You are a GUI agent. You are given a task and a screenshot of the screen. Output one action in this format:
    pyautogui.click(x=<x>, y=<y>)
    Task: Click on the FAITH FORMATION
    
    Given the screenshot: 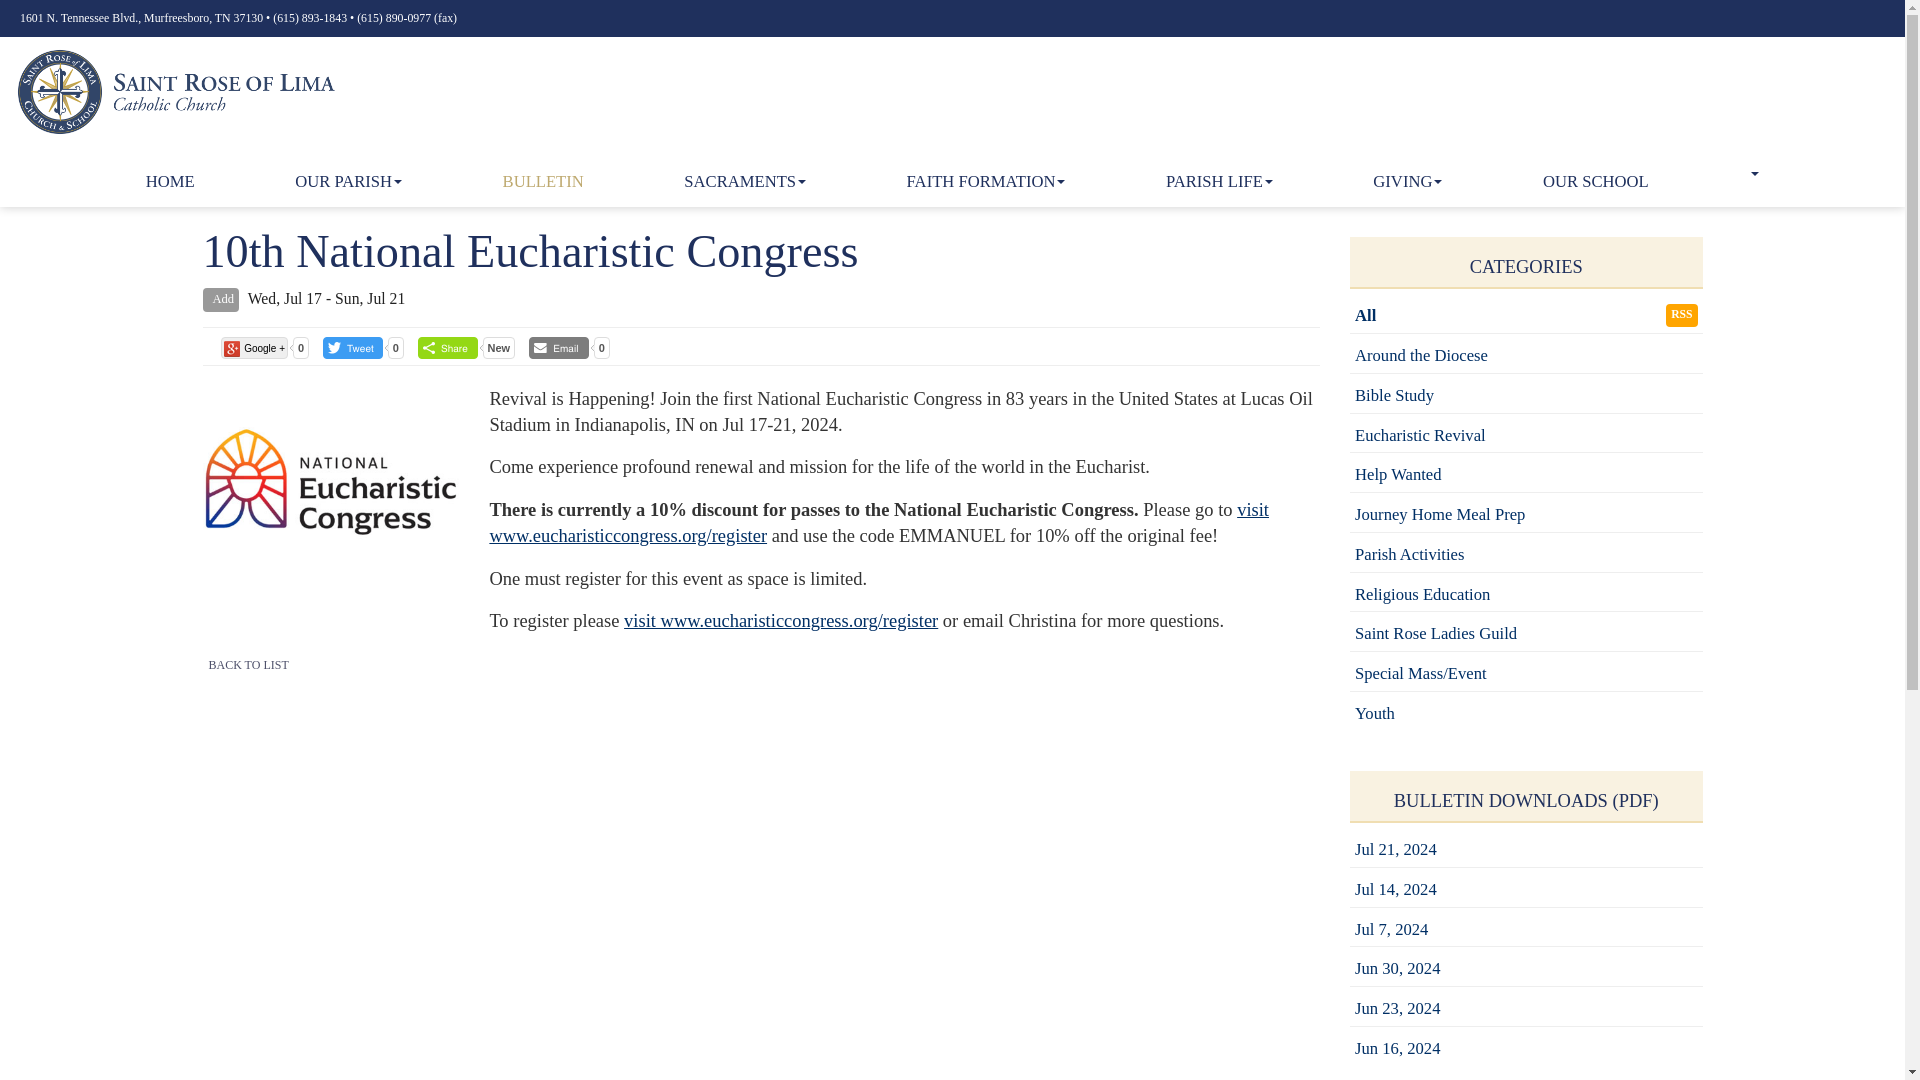 What is the action you would take?
    pyautogui.click(x=986, y=182)
    